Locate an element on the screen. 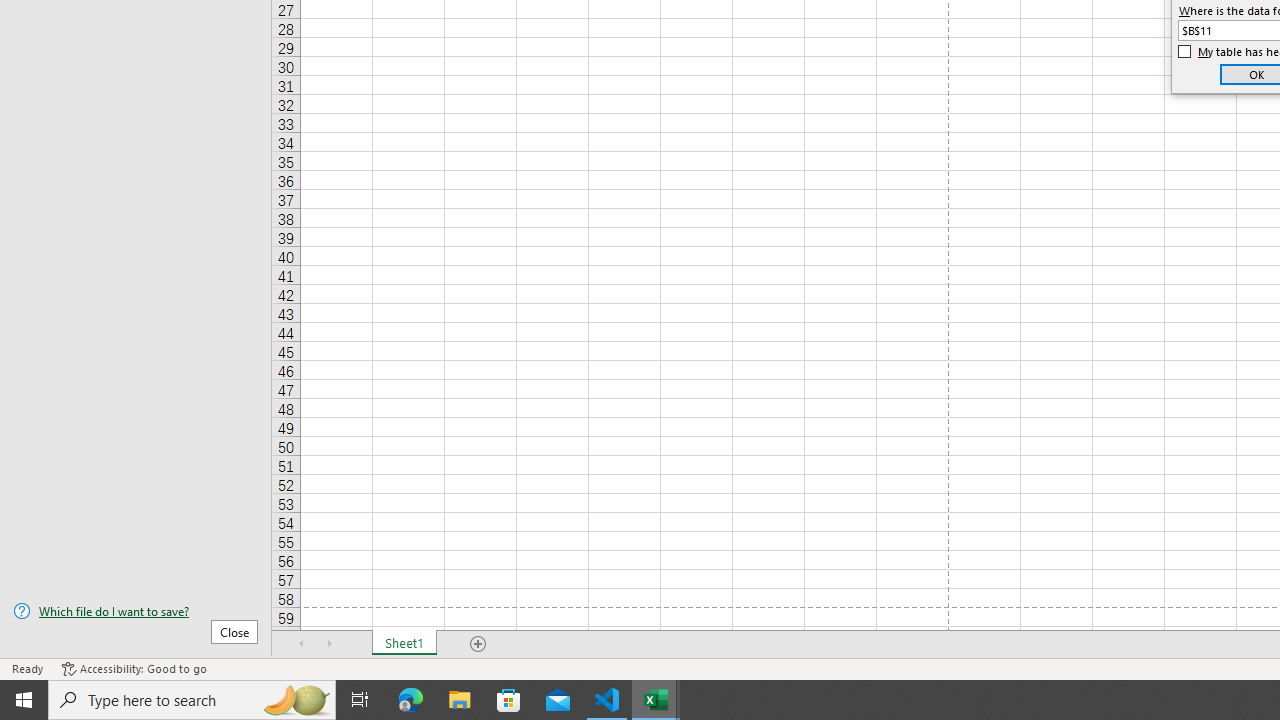 This screenshot has width=1280, height=720. Scroll Left is located at coordinates (302, 644).